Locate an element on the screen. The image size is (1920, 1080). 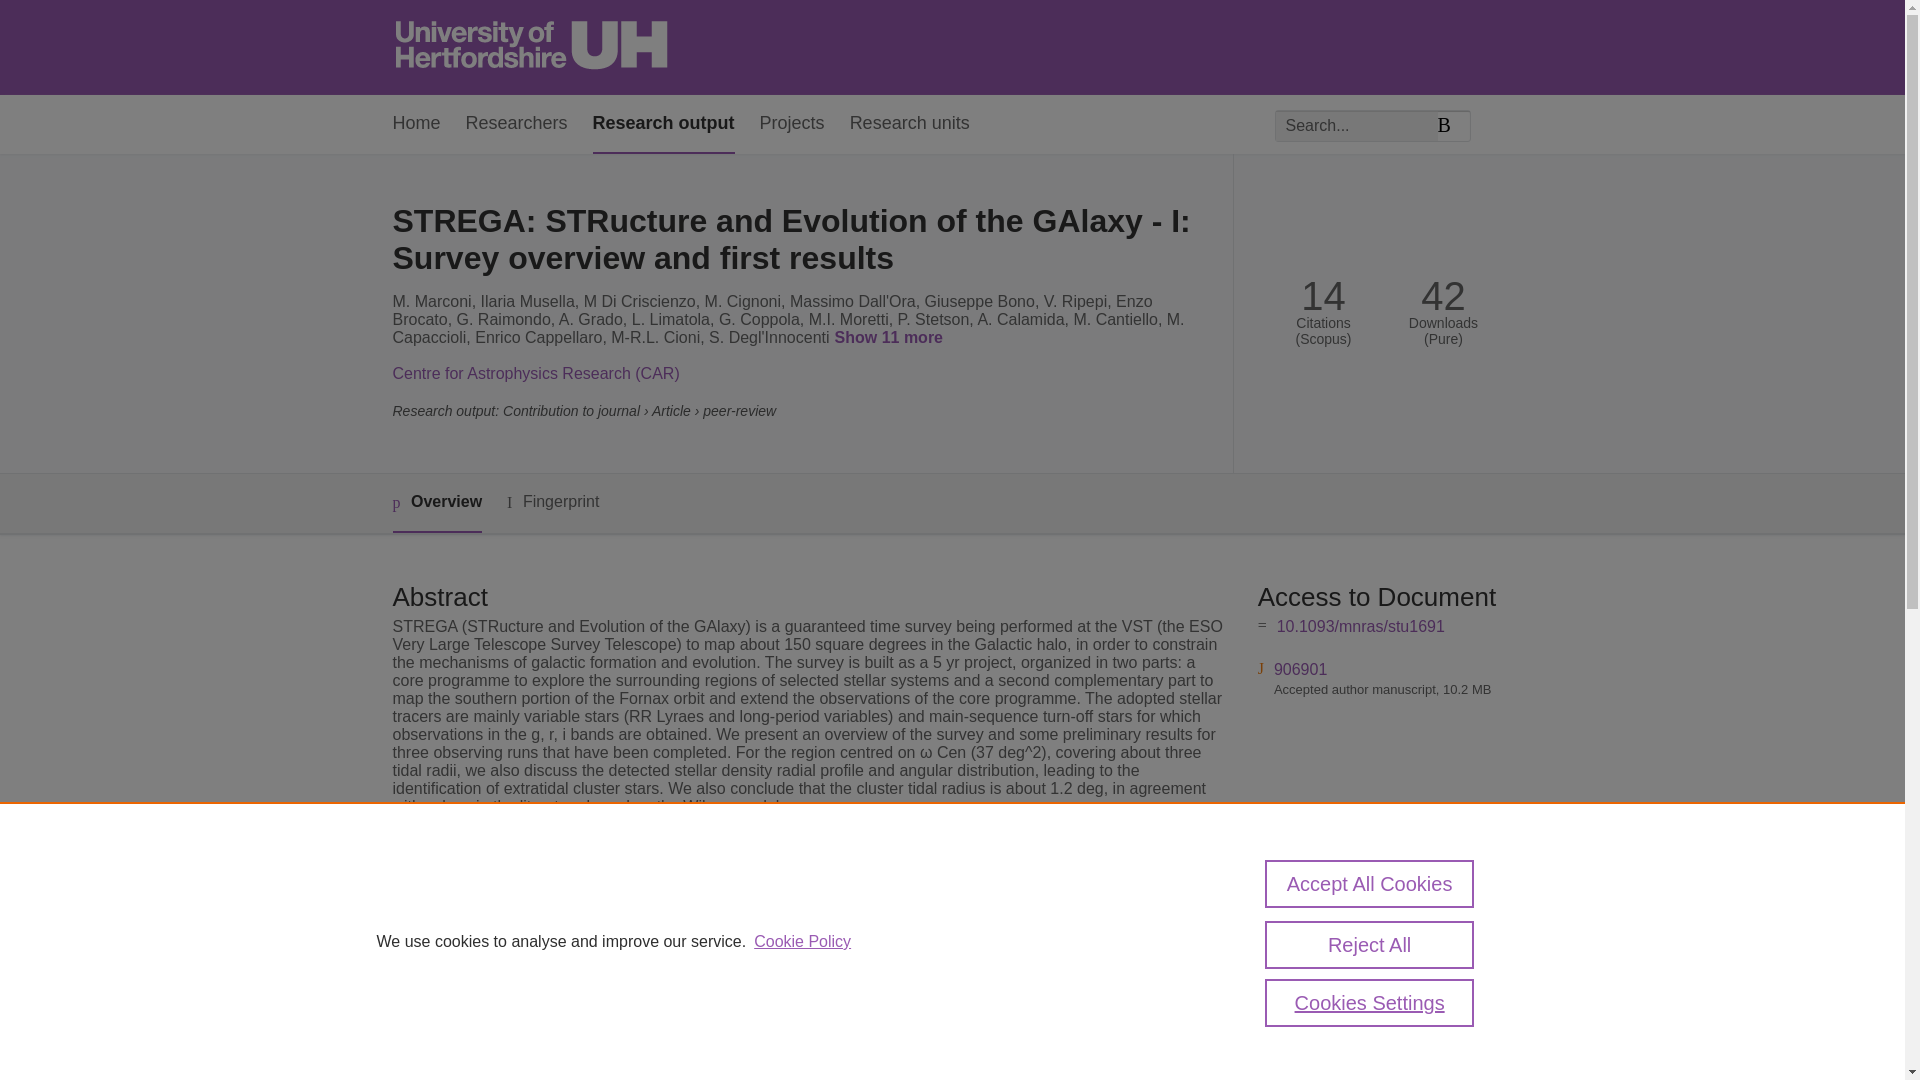
Researchers is located at coordinates (517, 124).